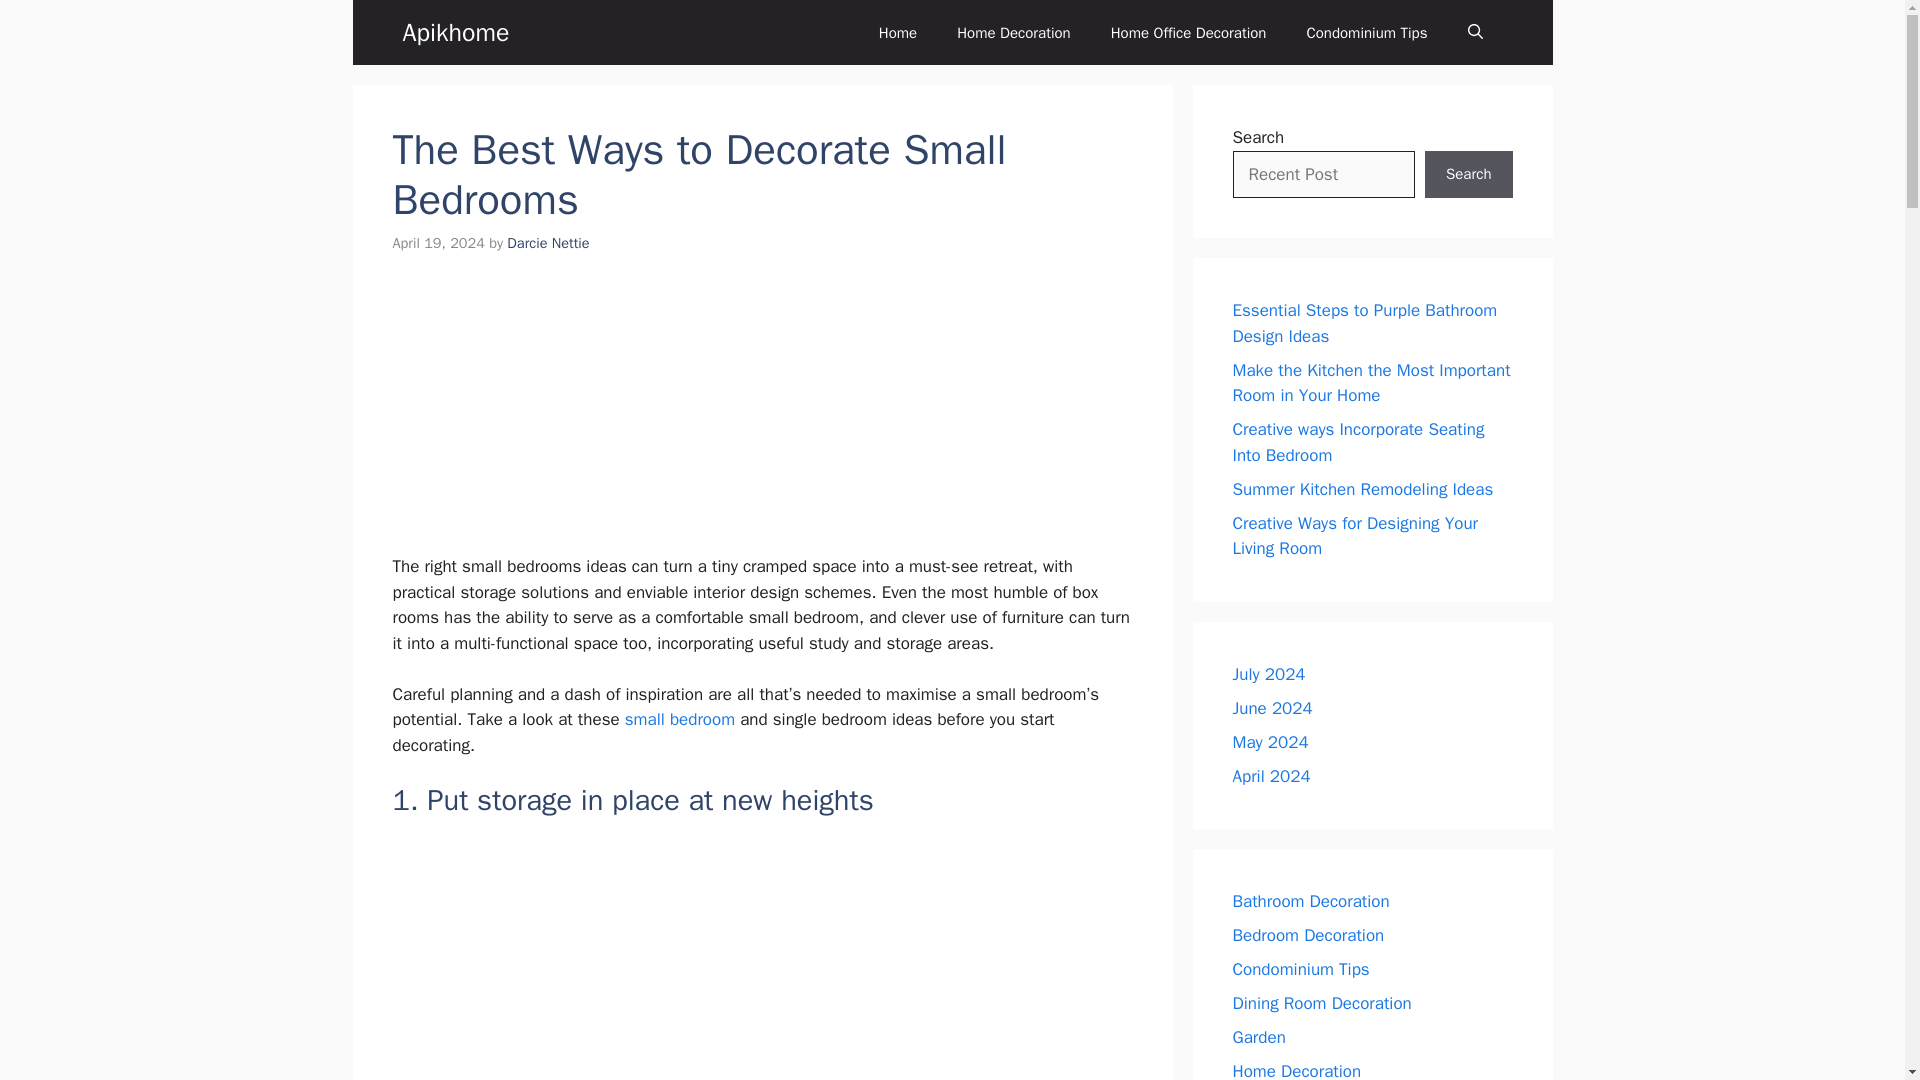  What do you see at coordinates (1300, 969) in the screenshot?
I see `Condominium Tips` at bounding box center [1300, 969].